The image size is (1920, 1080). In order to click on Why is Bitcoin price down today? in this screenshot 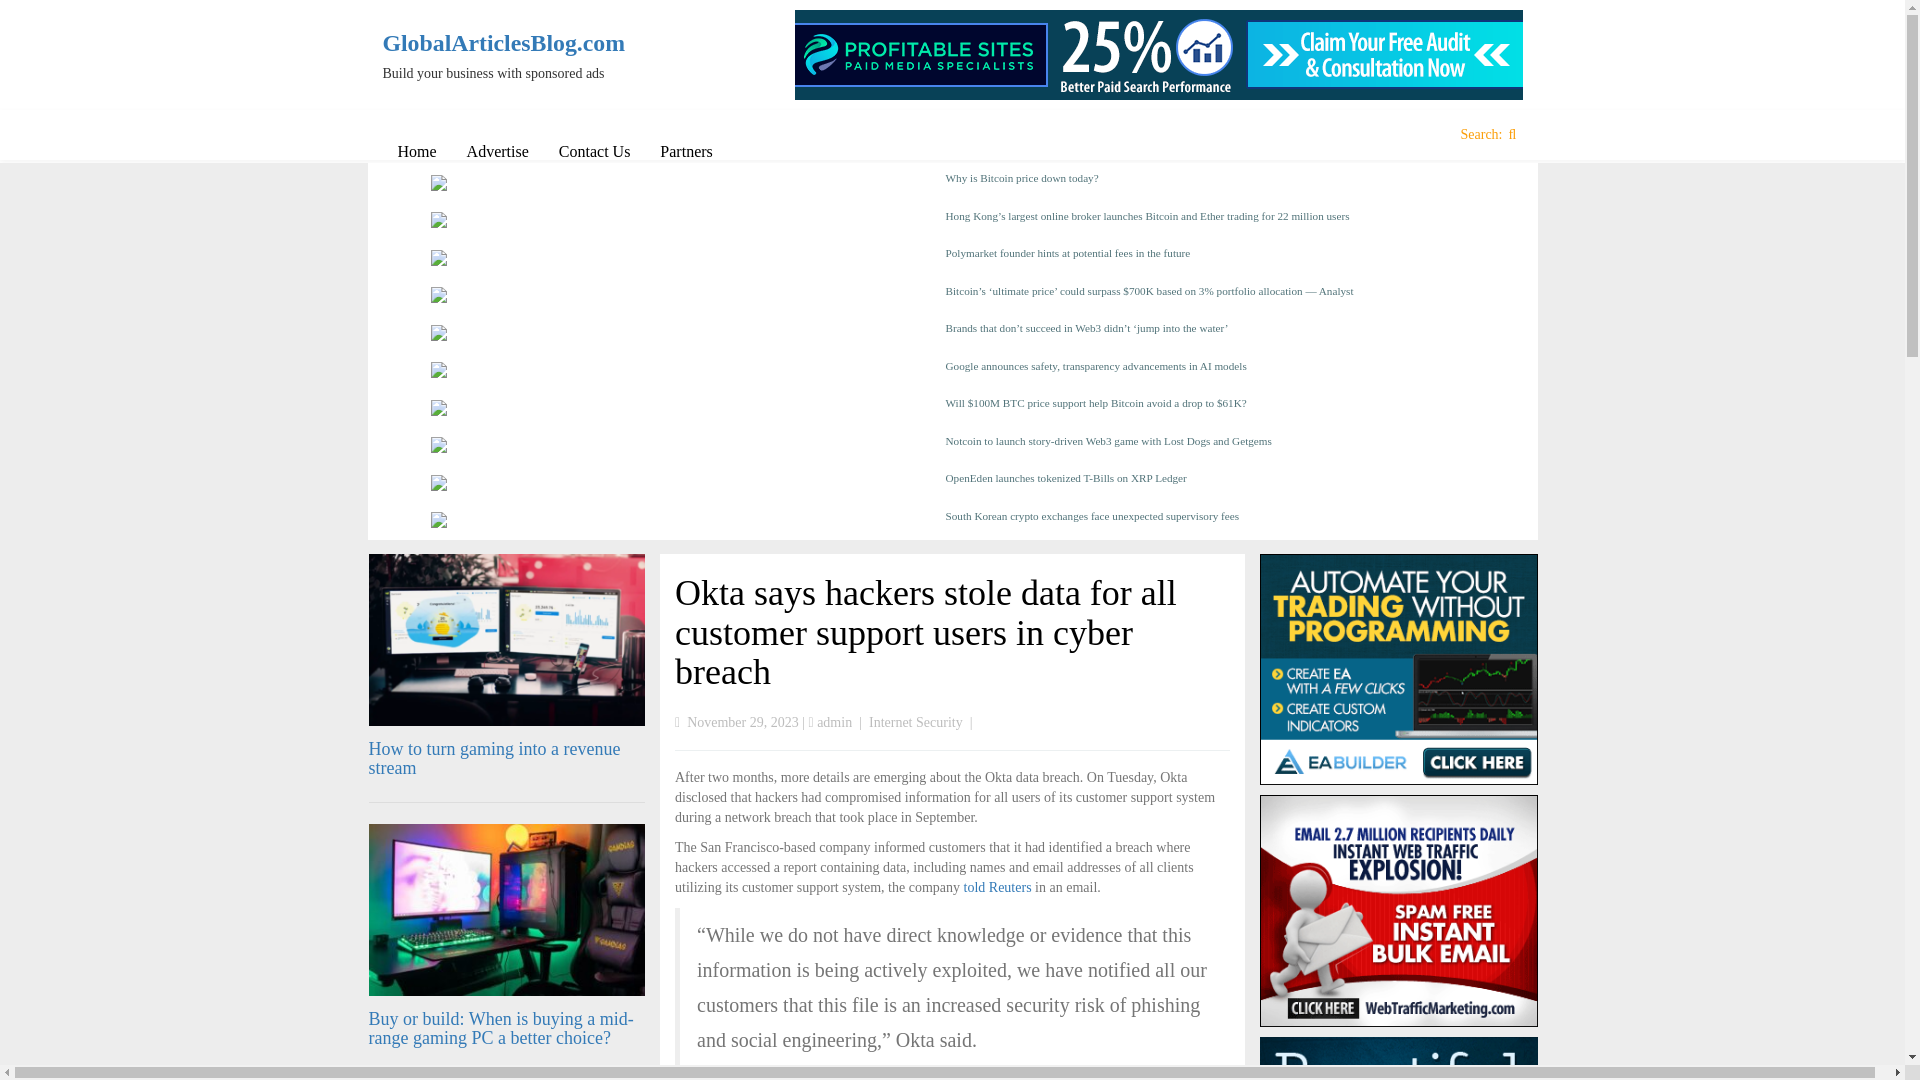, I will do `click(1210, 183)`.